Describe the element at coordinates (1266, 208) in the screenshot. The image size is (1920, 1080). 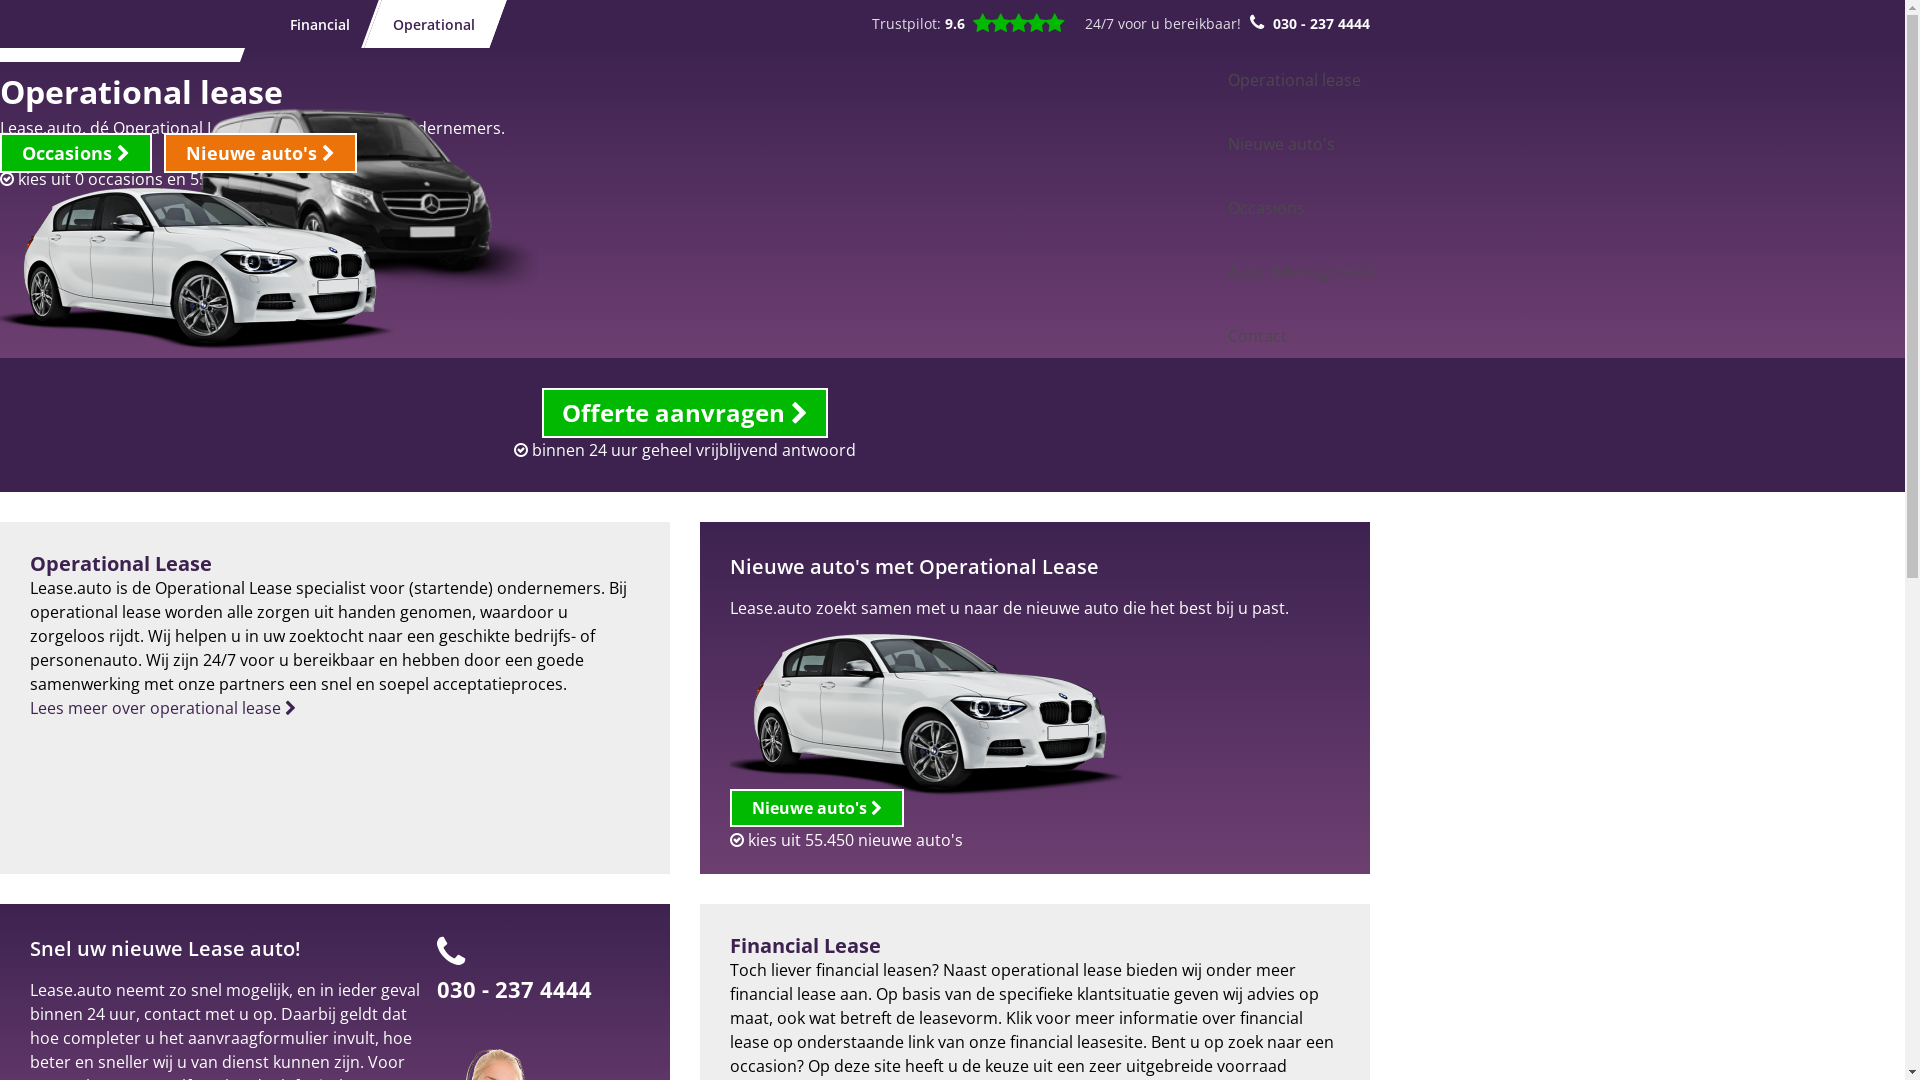
I see `Occasions` at that location.